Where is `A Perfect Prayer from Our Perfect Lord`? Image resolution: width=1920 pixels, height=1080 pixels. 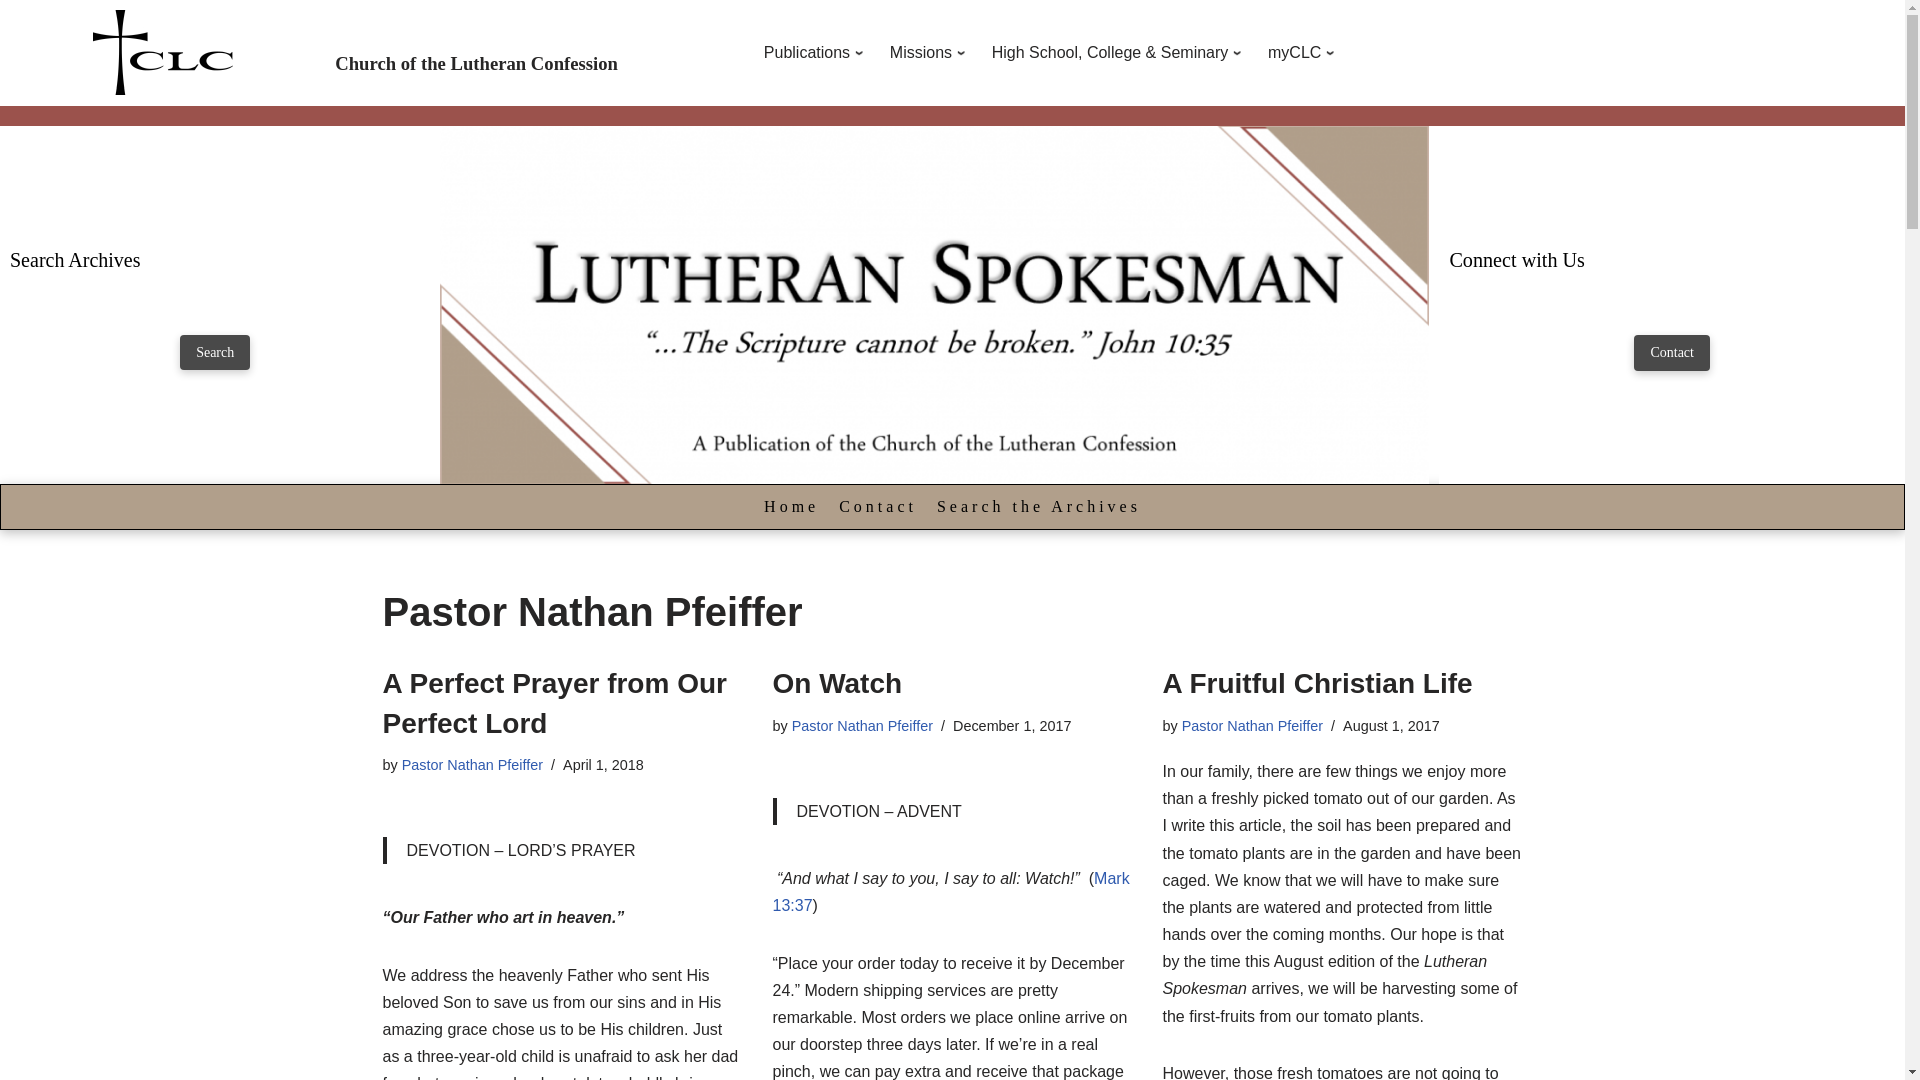
A Perfect Prayer from Our Perfect Lord is located at coordinates (554, 702).